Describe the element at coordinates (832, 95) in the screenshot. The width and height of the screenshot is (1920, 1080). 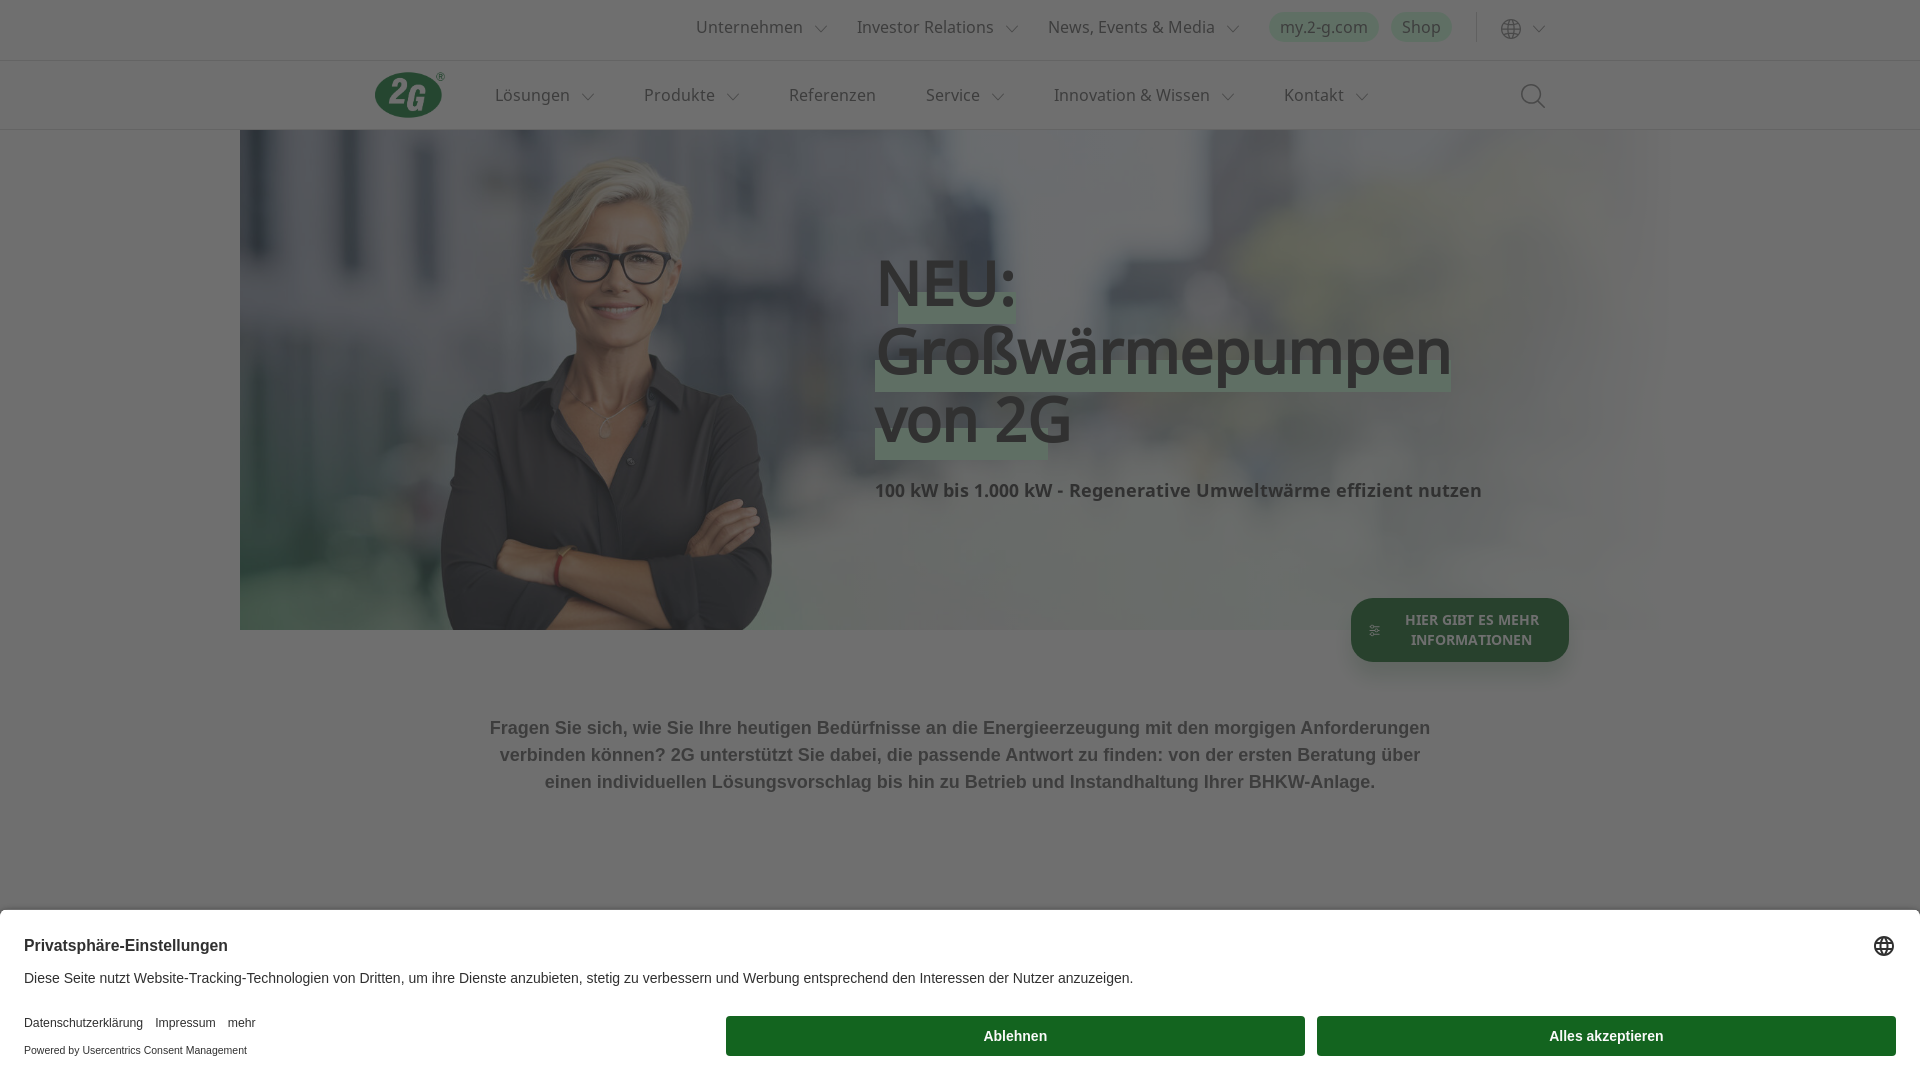
I see `Referenzen` at that location.